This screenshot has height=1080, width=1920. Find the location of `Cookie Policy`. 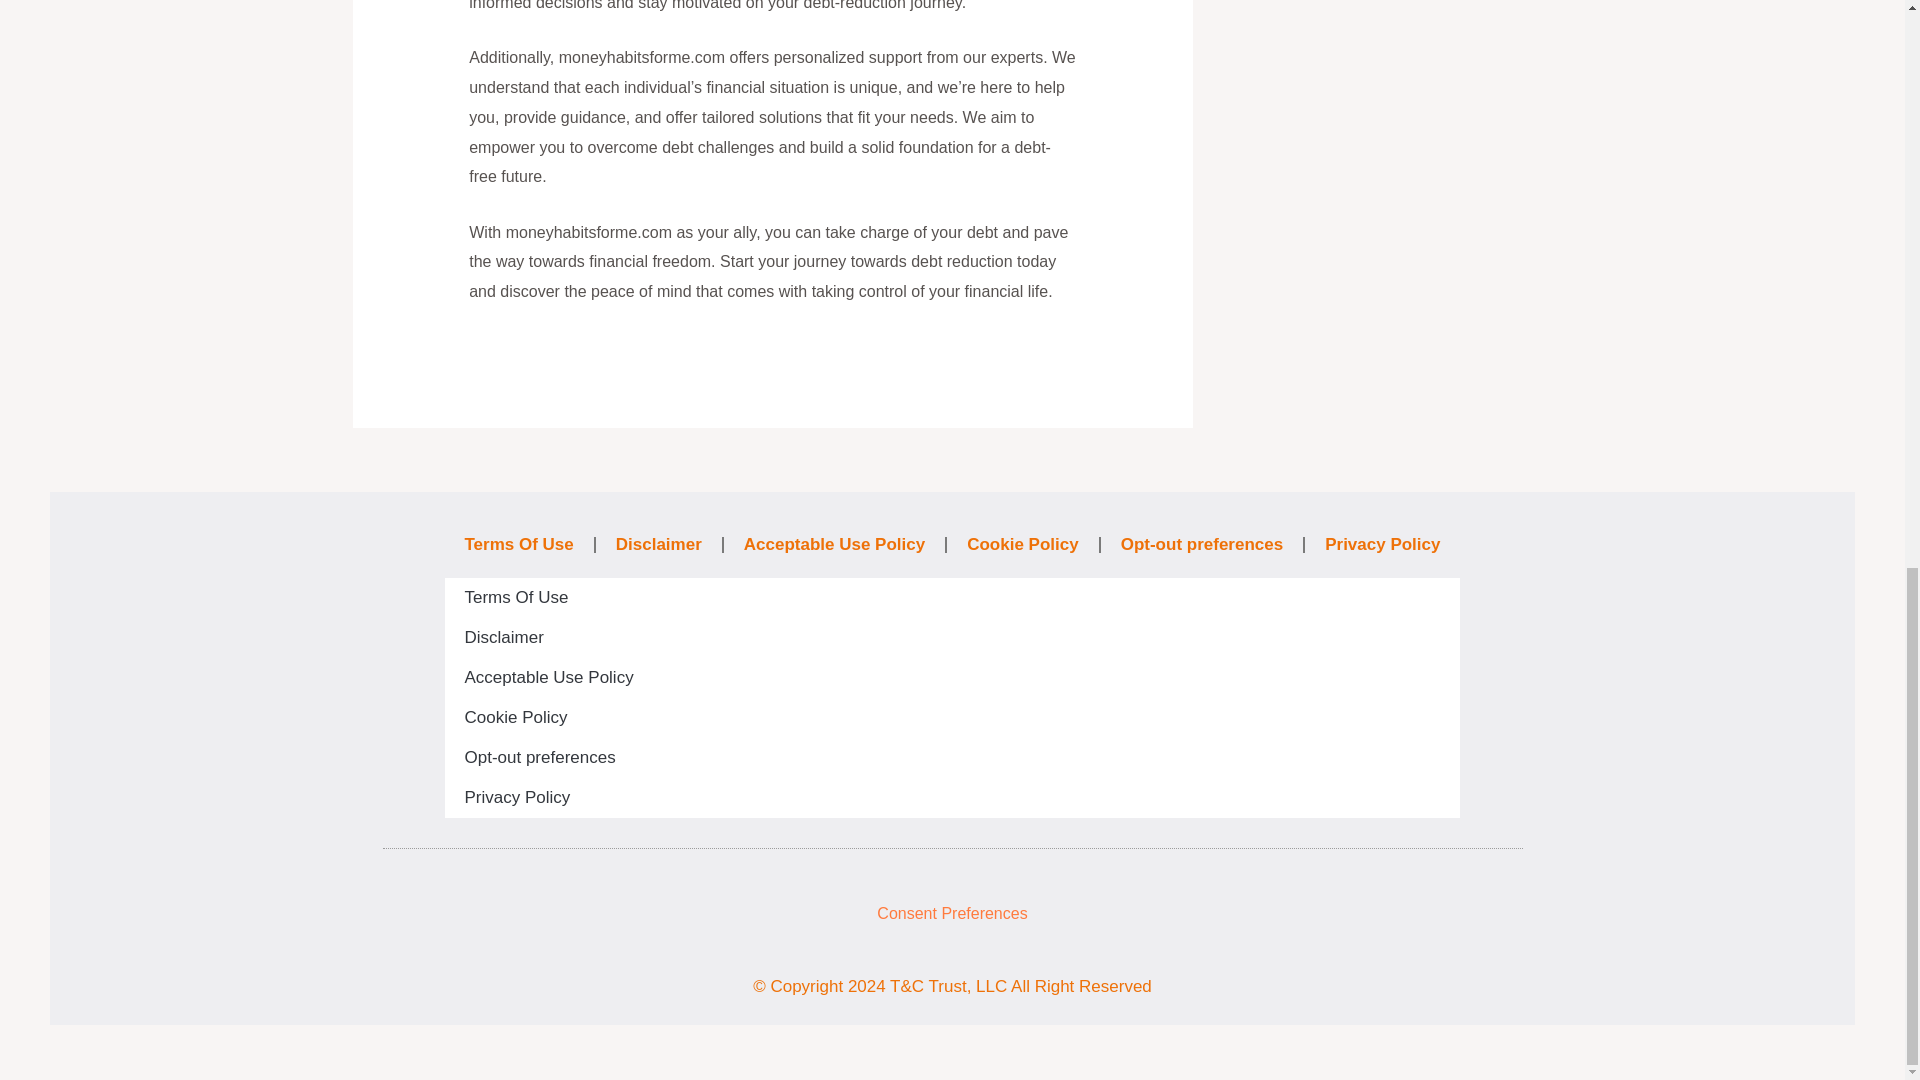

Cookie Policy is located at coordinates (951, 717).